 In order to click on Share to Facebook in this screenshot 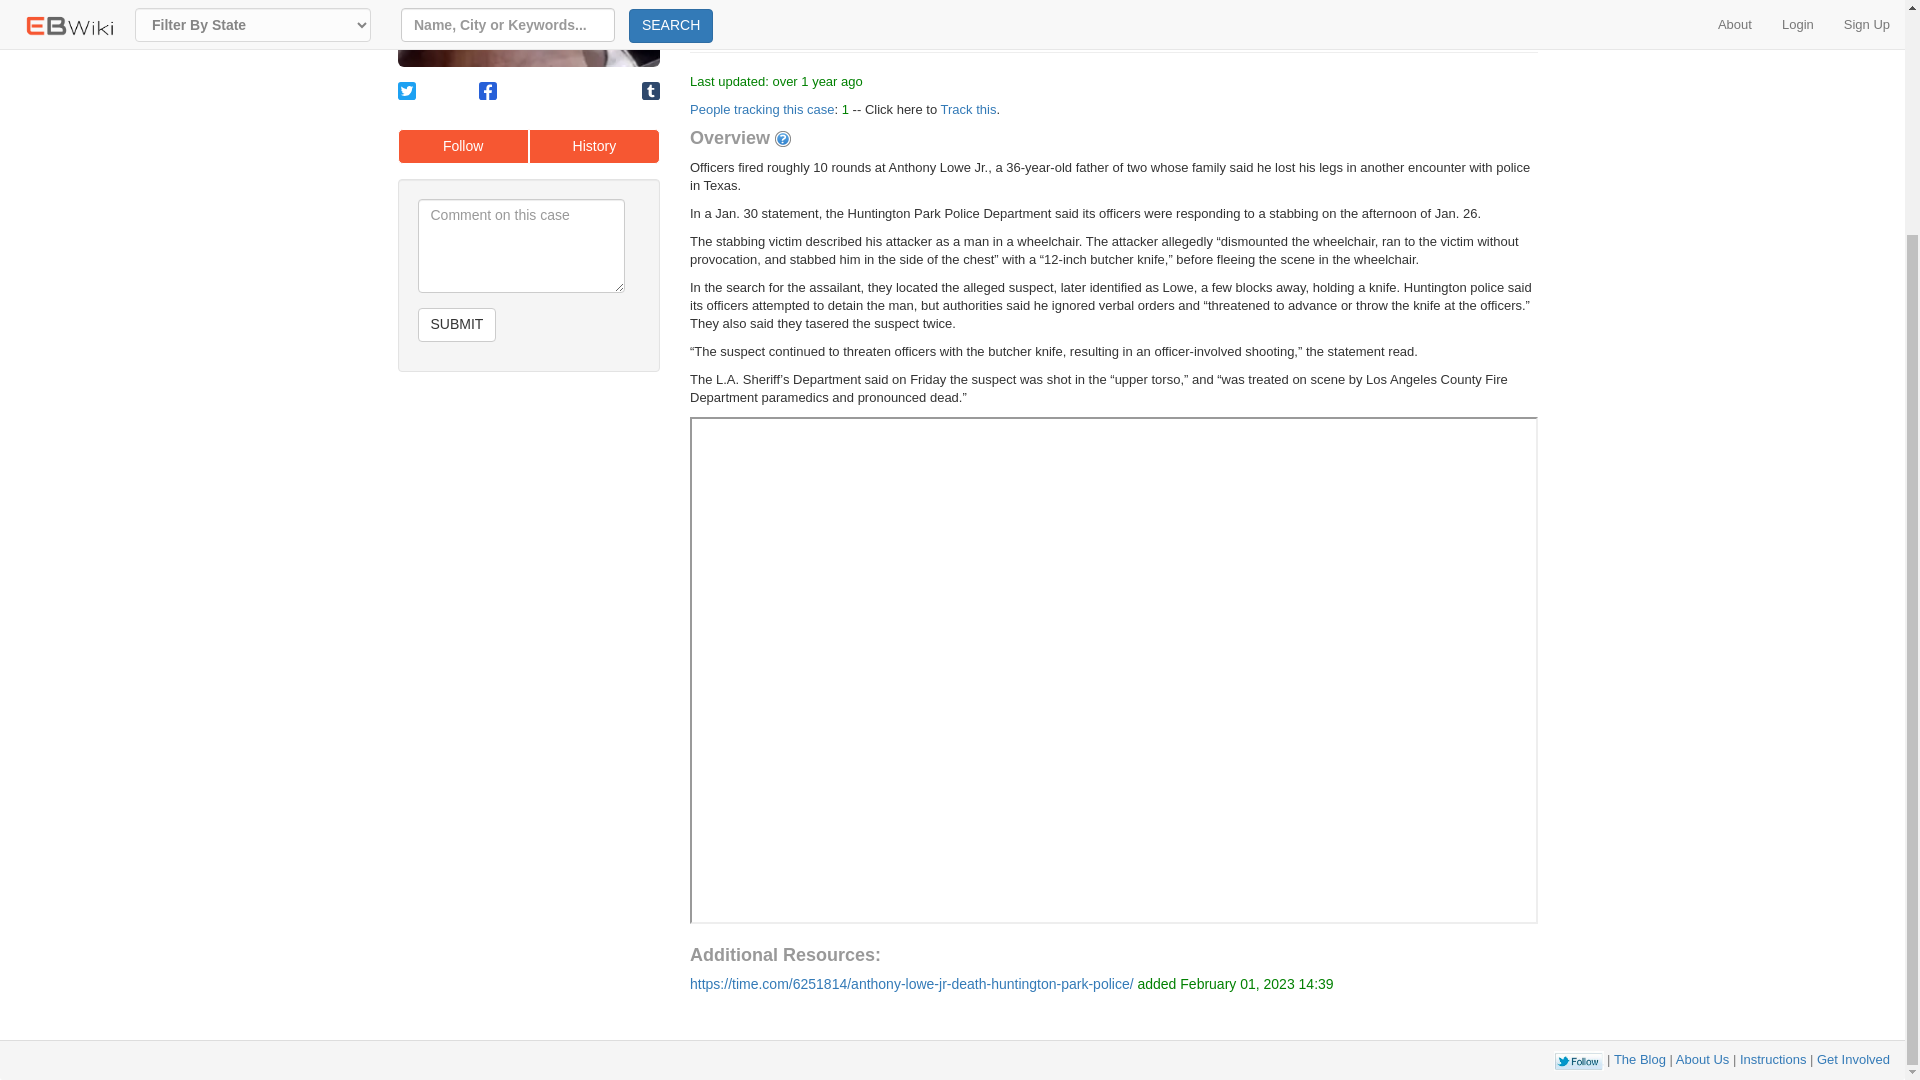, I will do `click(488, 91)`.